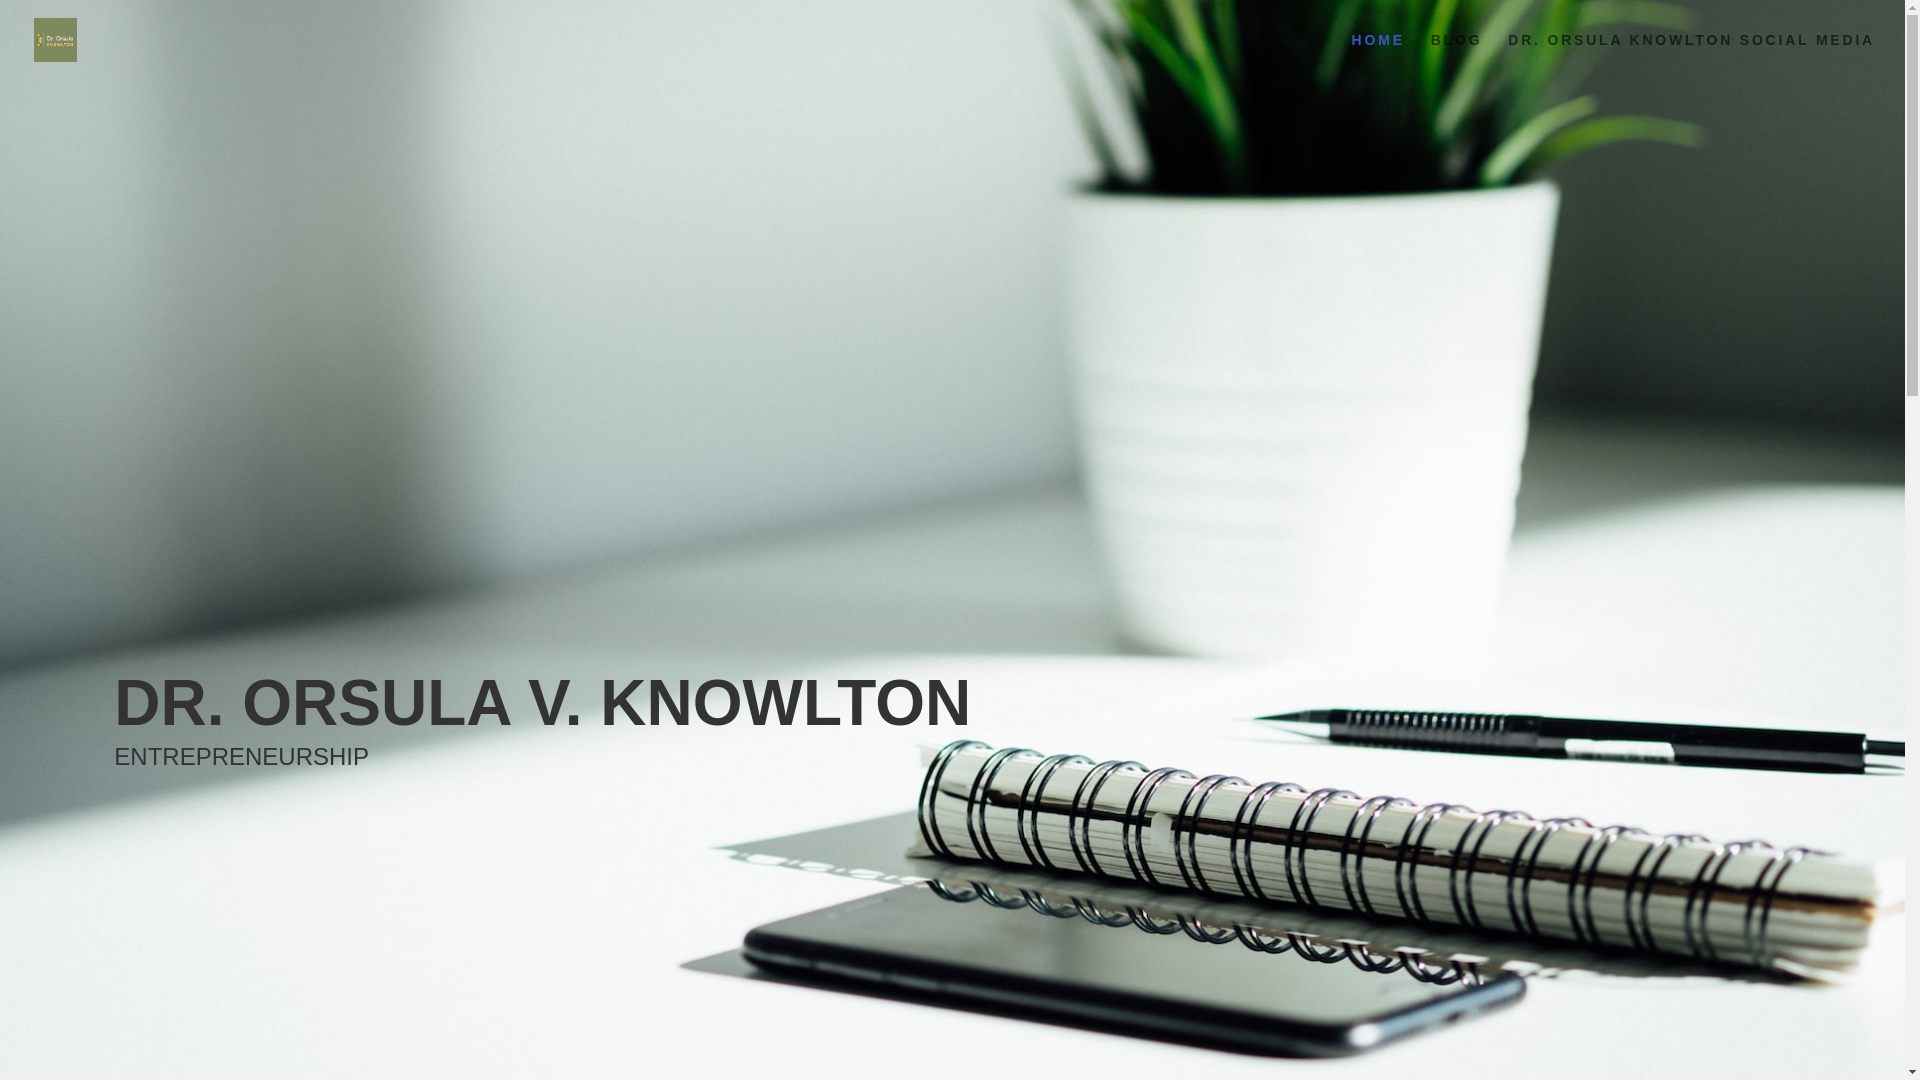  What do you see at coordinates (1691, 56) in the screenshot?
I see `DR. ORSULA KNOWLTON SOCIAL MEDIA` at bounding box center [1691, 56].